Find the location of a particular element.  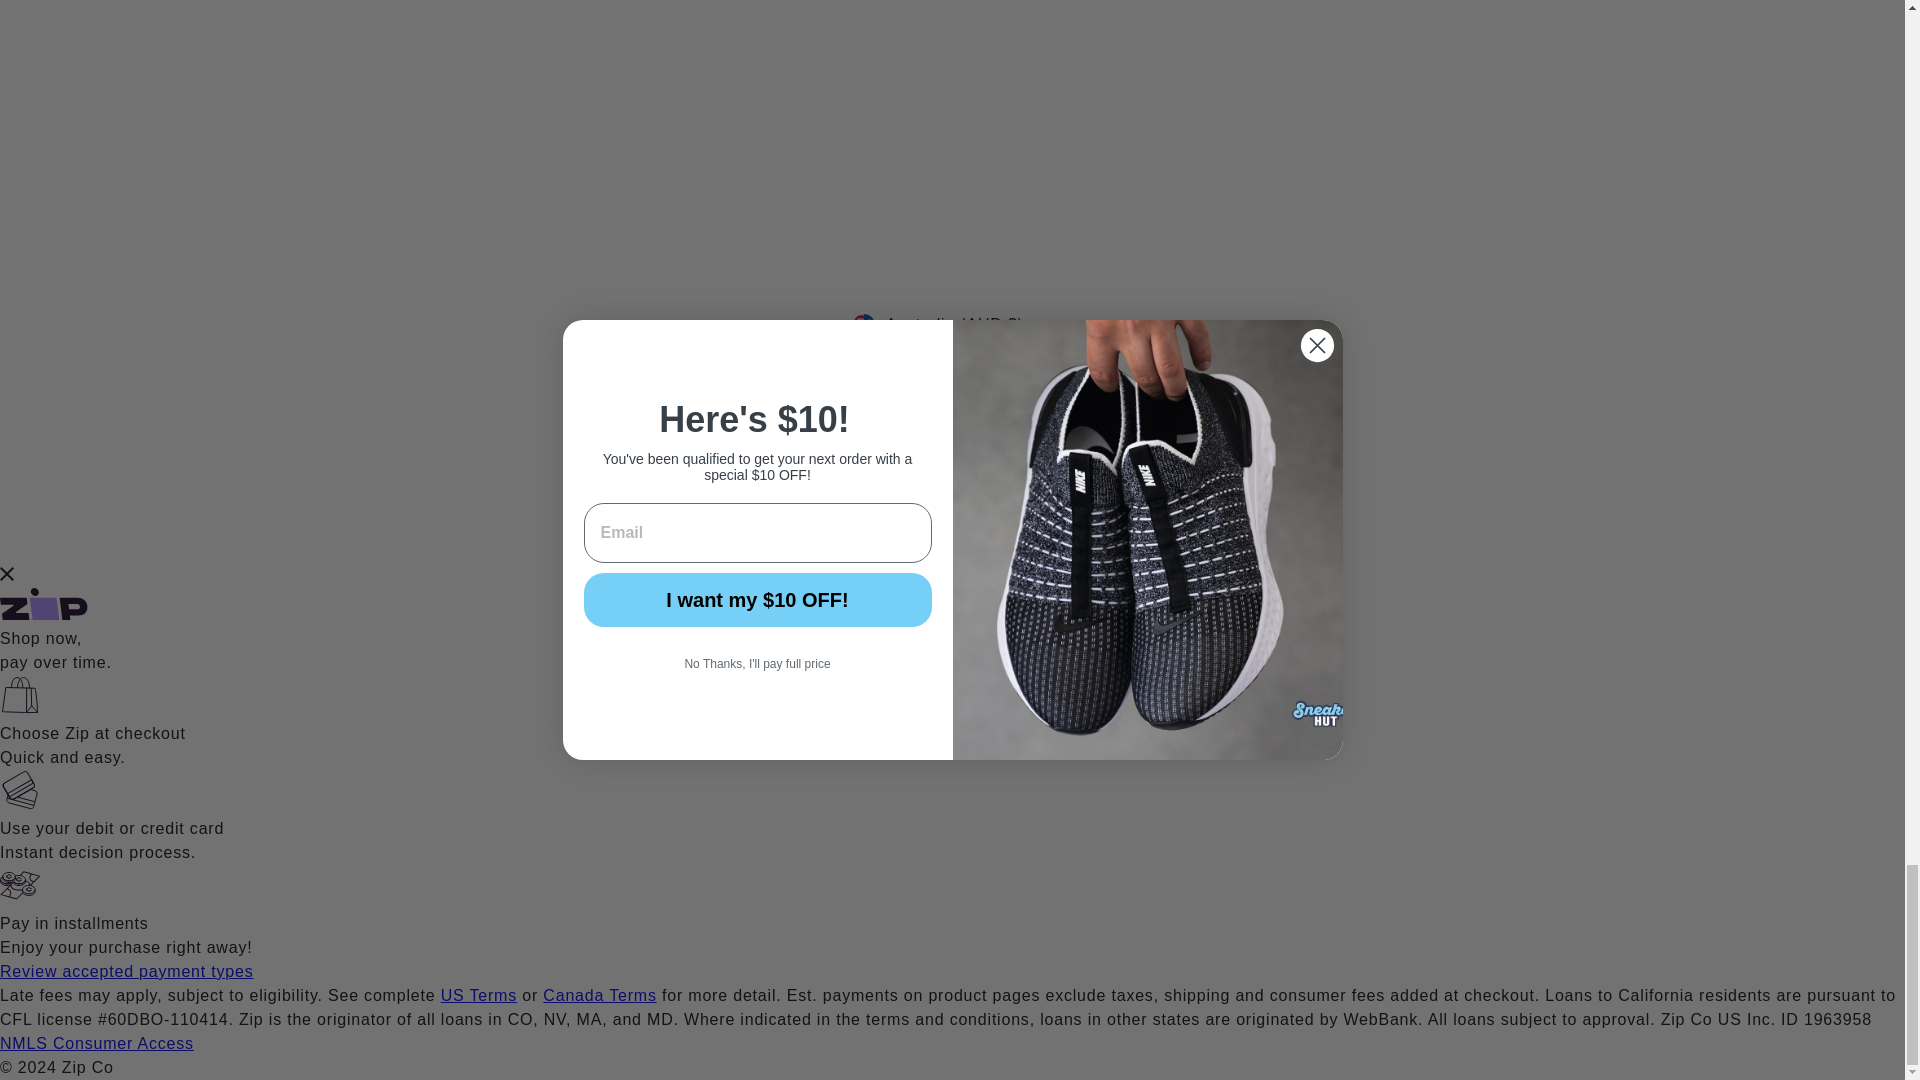

Sneaker Hut  on Facebook is located at coordinates (986, 398).